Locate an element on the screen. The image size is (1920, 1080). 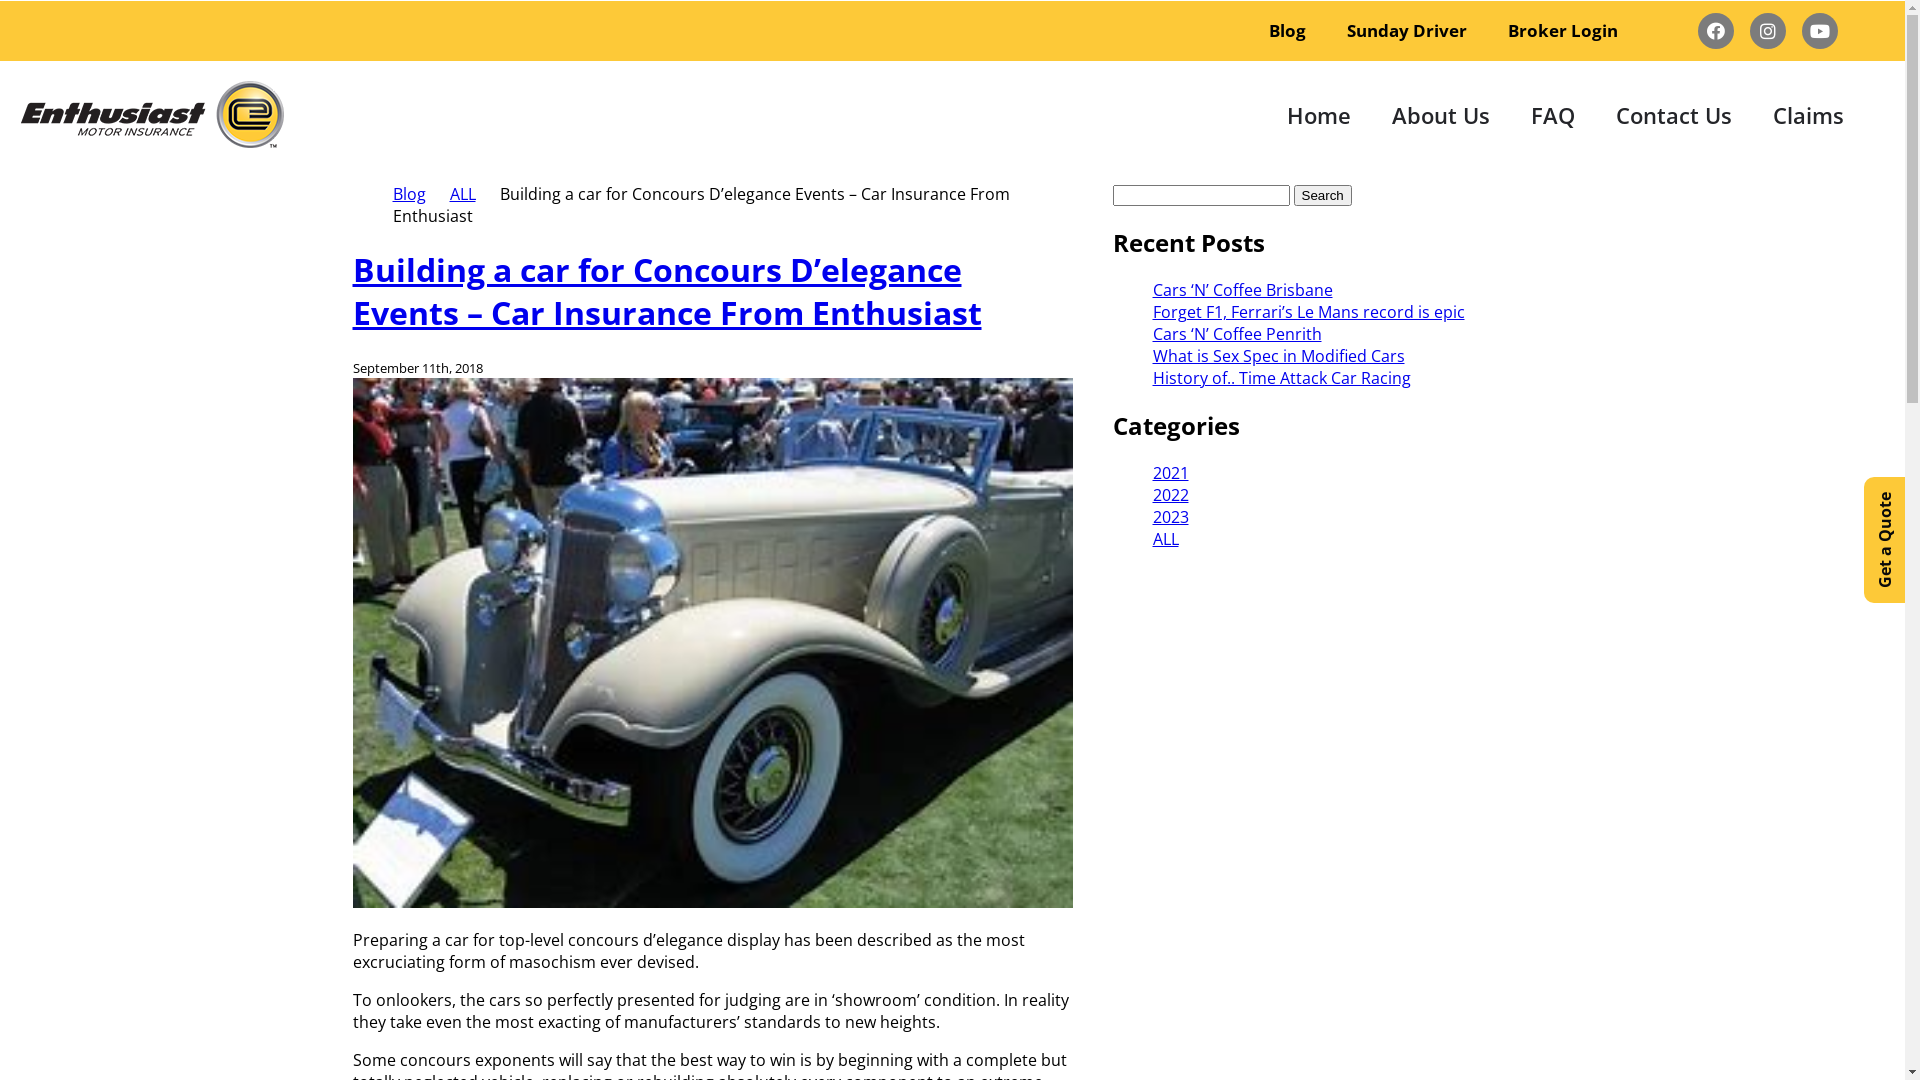
What is Sex Spec in Modified Cars is located at coordinates (1278, 356).